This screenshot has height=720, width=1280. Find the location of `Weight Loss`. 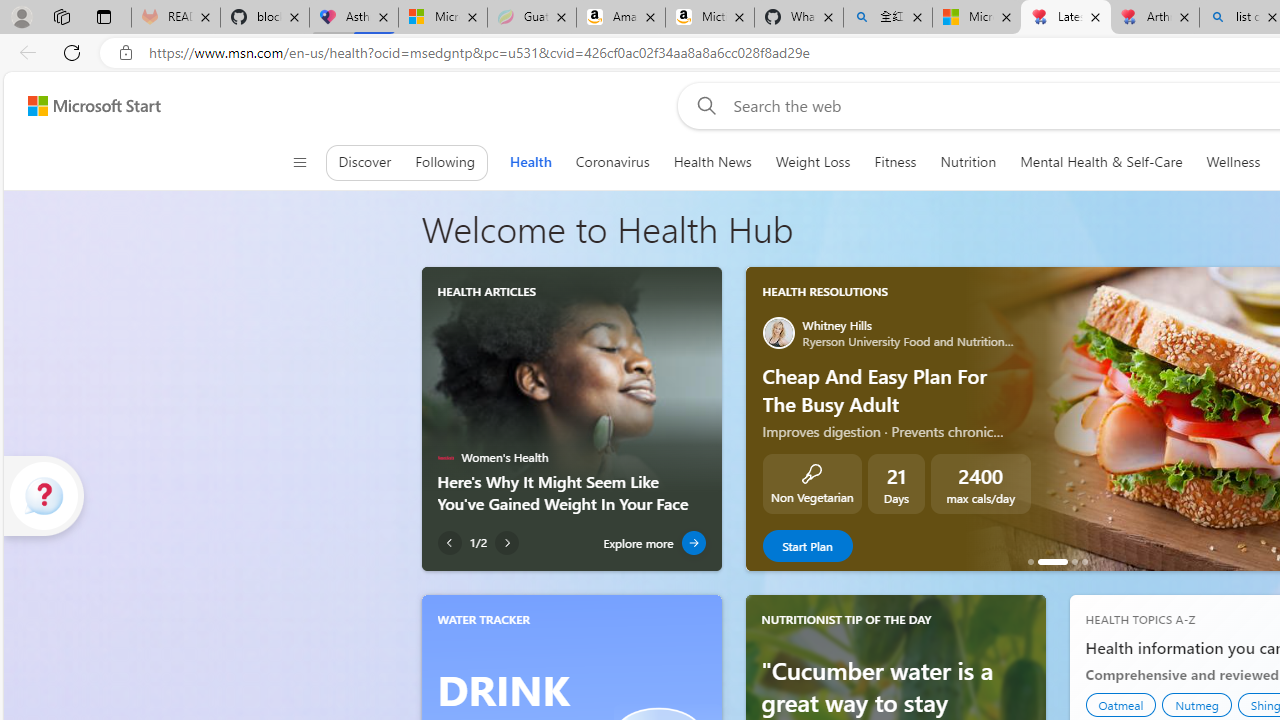

Weight Loss is located at coordinates (812, 162).